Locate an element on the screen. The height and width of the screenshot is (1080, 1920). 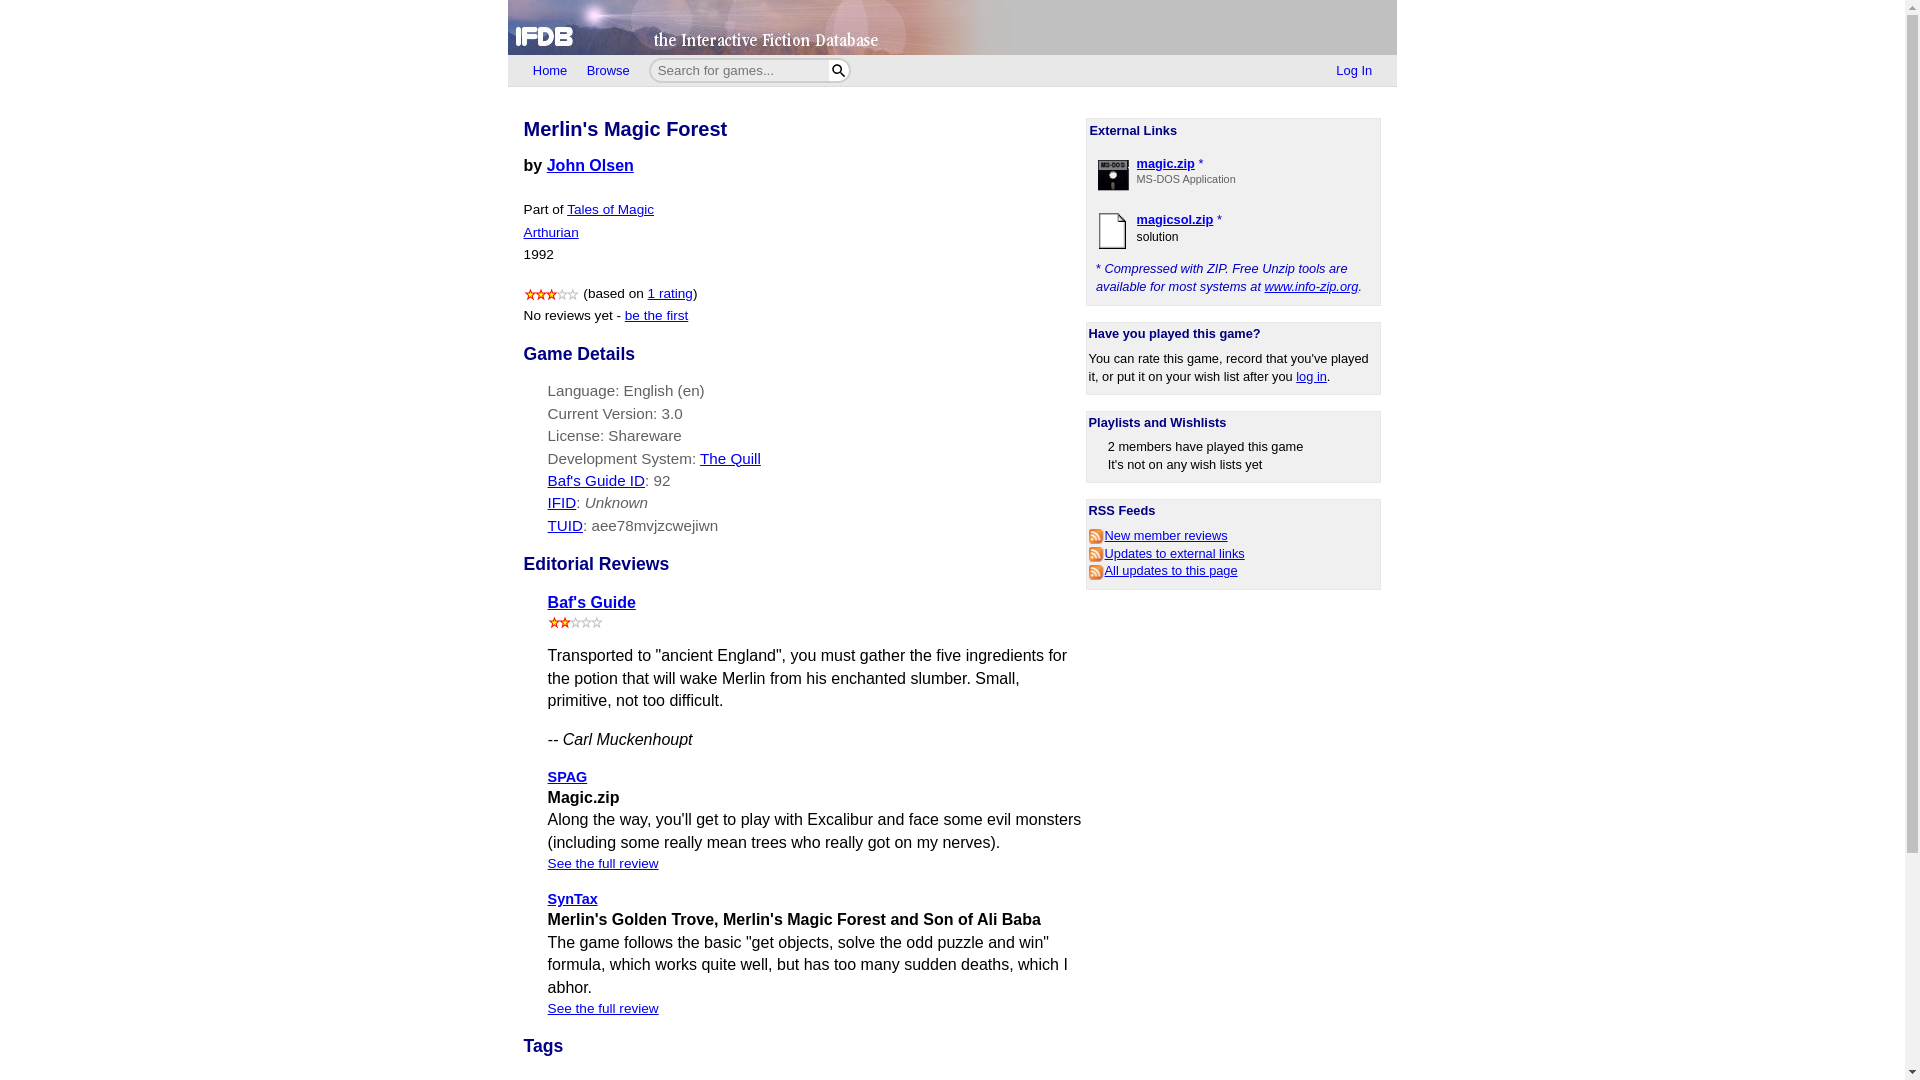
New member reviews is located at coordinates (1158, 536).